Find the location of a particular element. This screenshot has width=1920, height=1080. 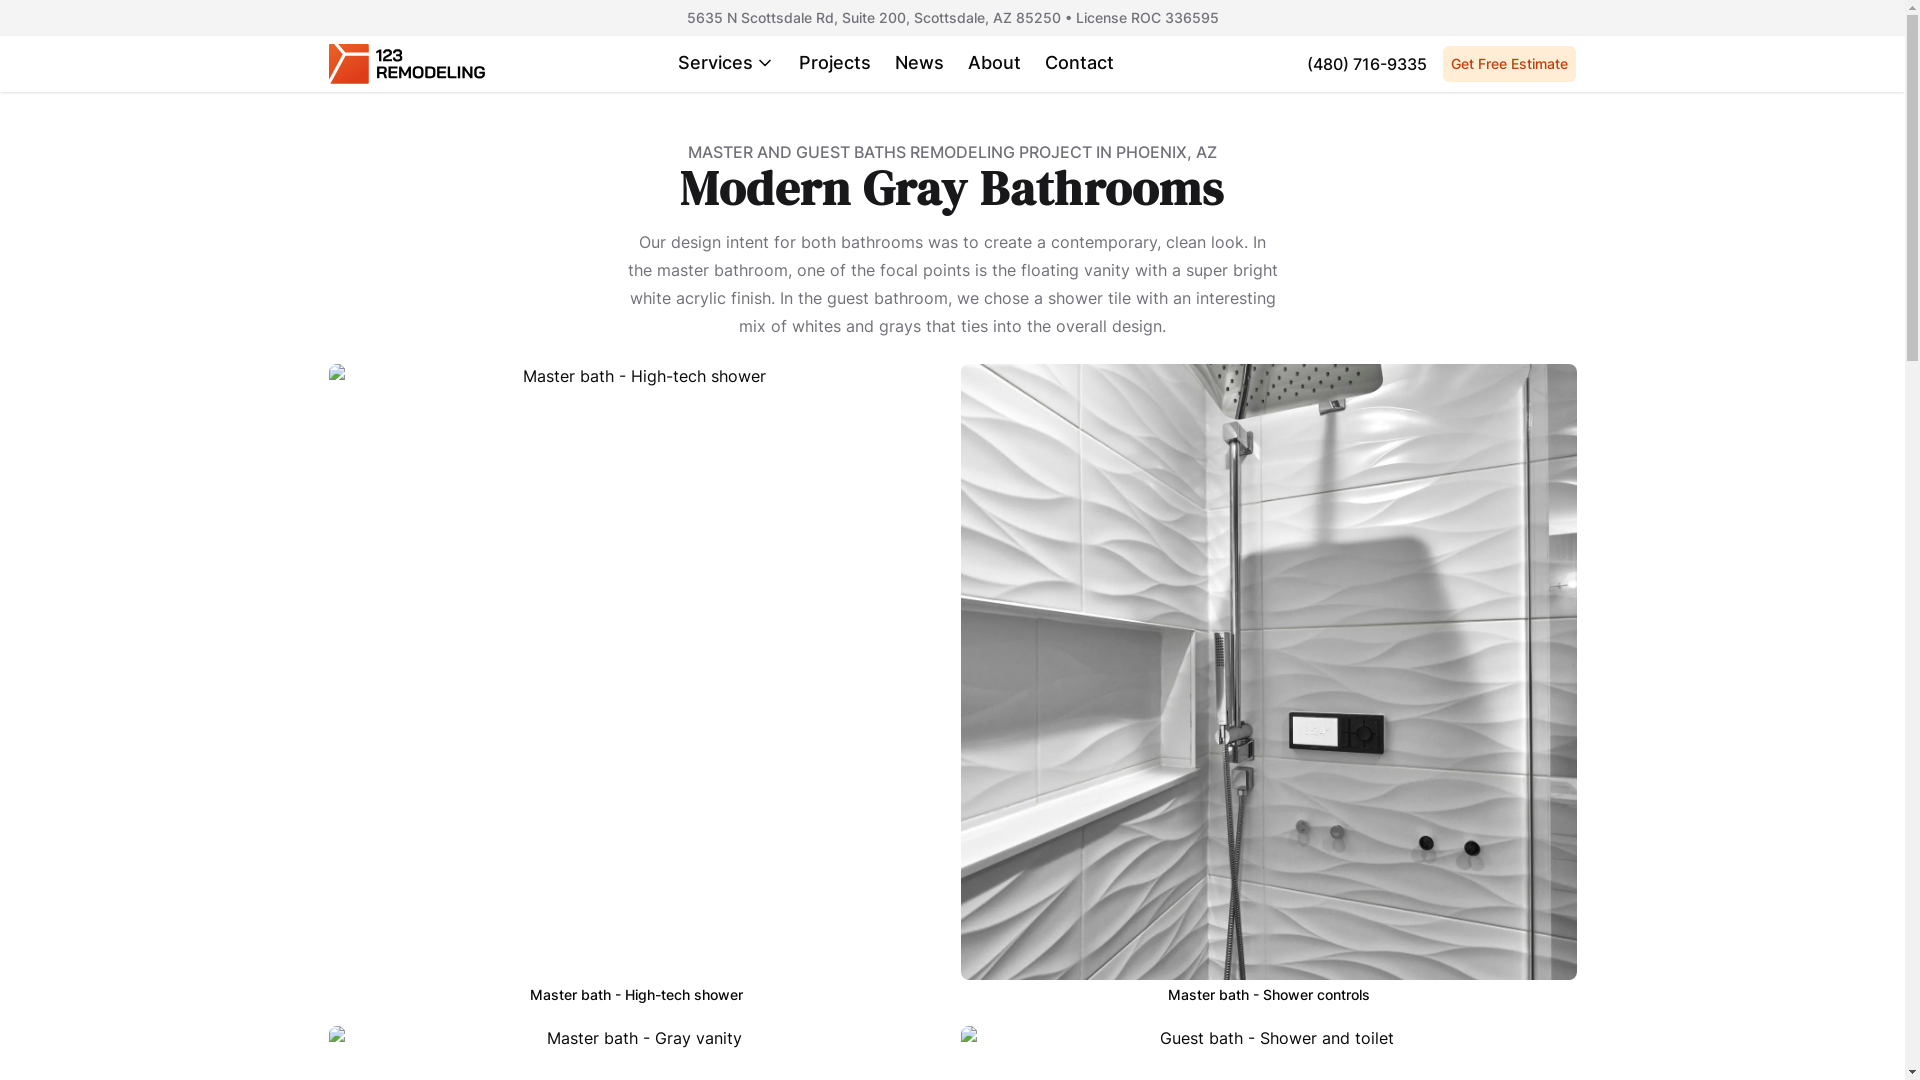

Master bath - Shower controls is located at coordinates (1268, 687).